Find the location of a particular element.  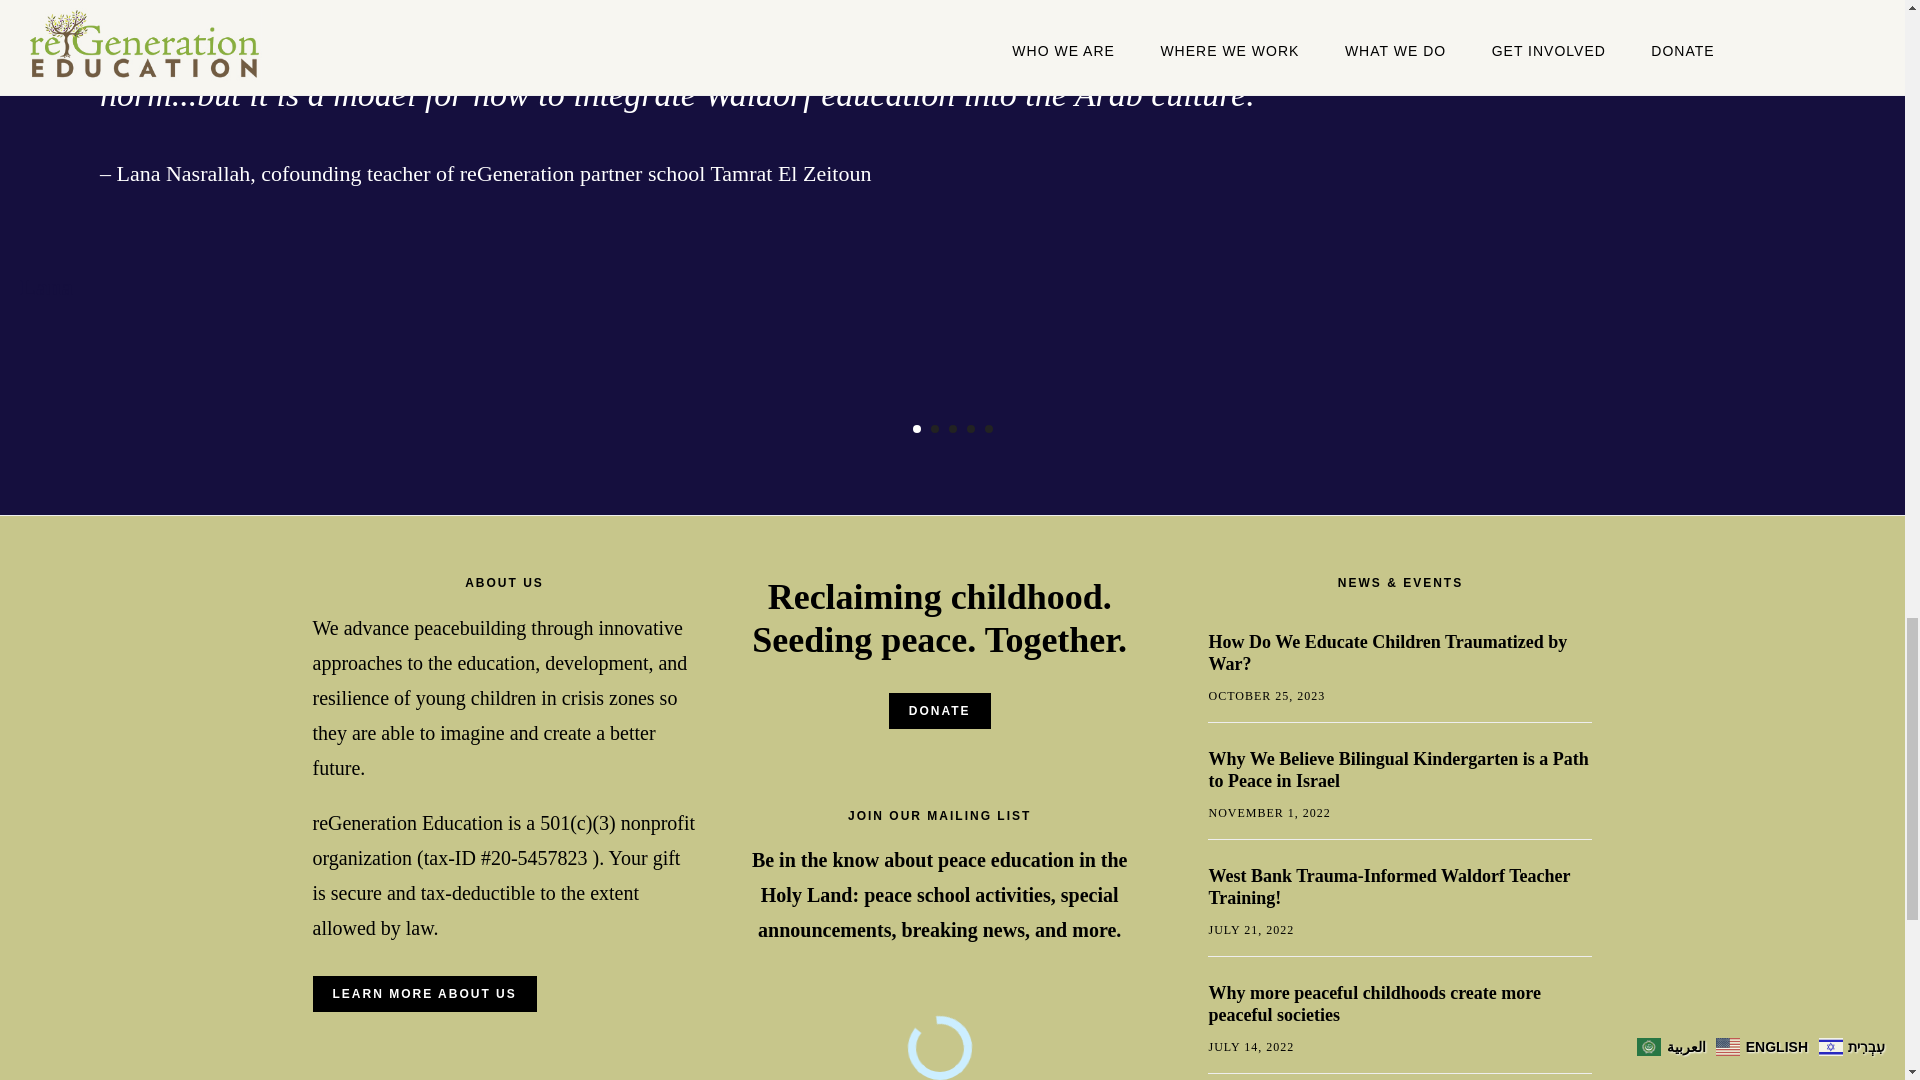

1 is located at coordinates (916, 429).